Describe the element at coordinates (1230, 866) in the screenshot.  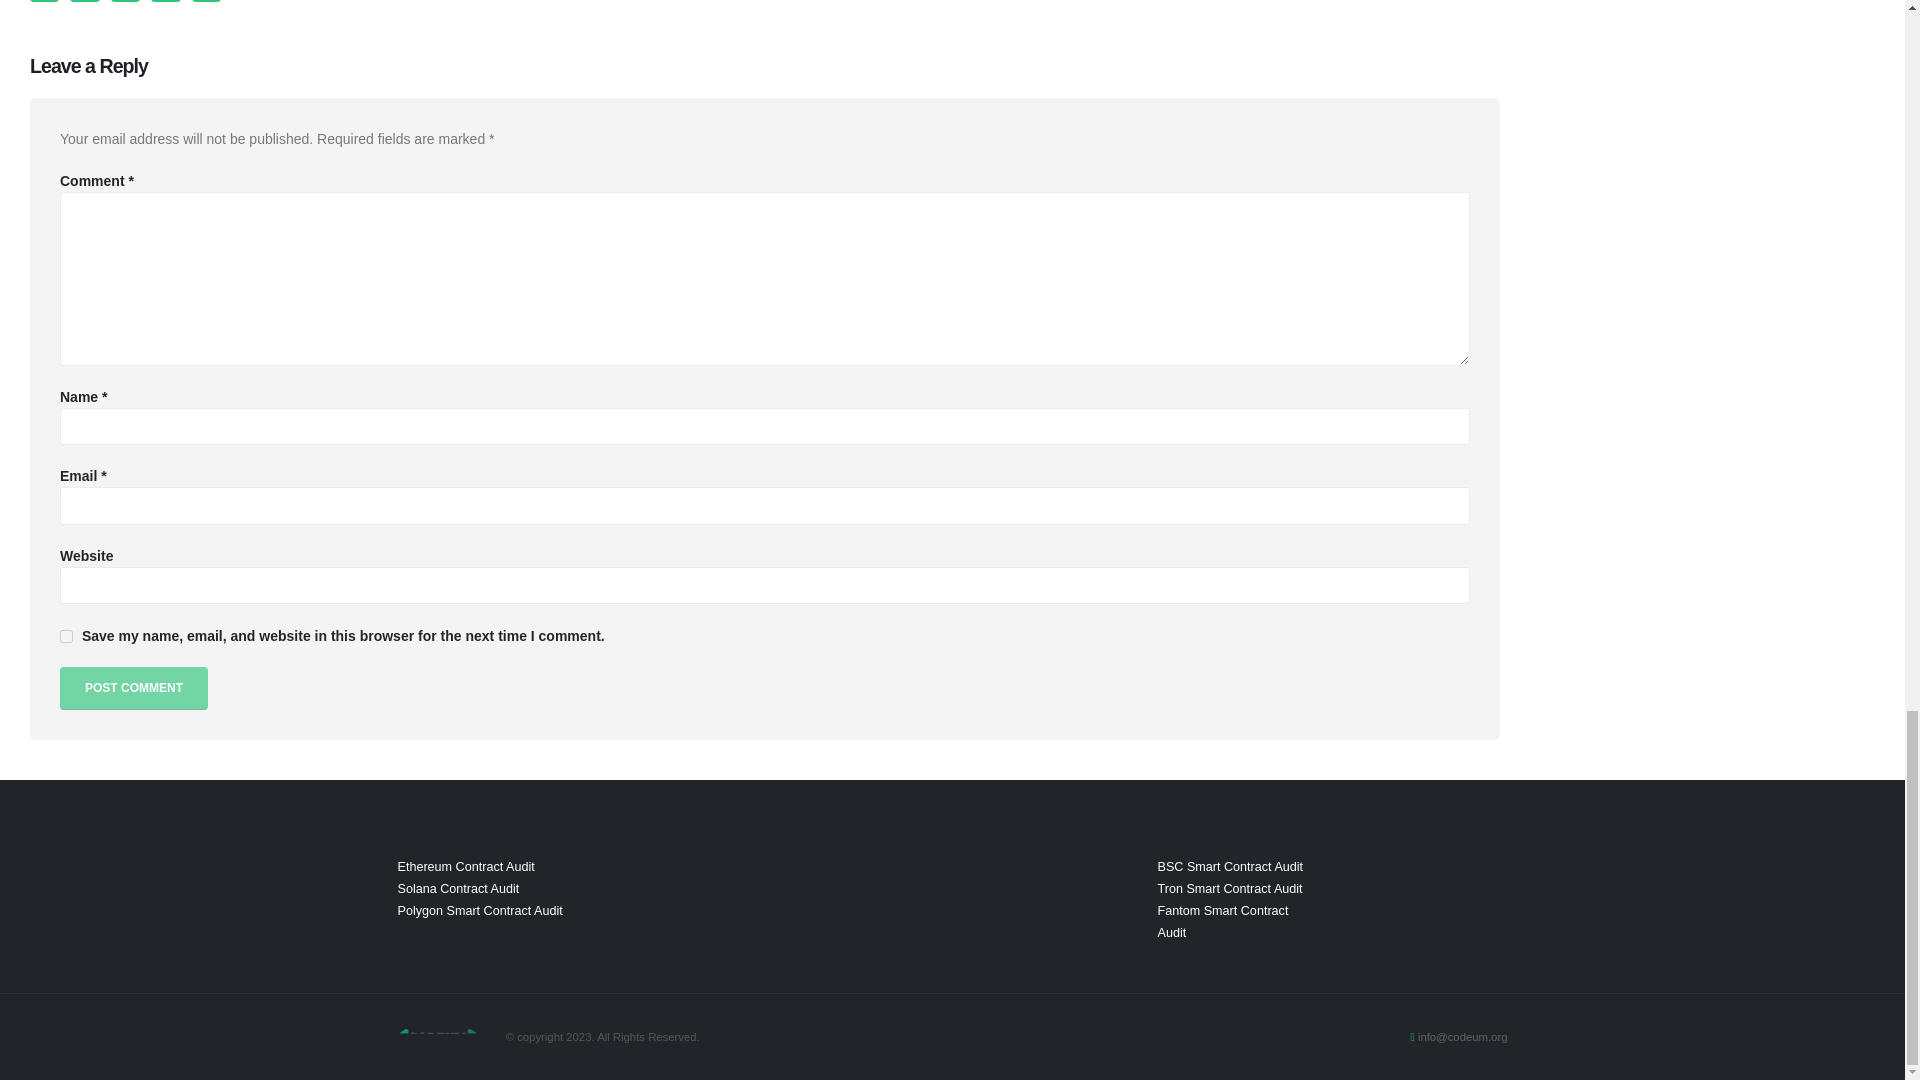
I see `BSC Smart Contract Audit` at that location.